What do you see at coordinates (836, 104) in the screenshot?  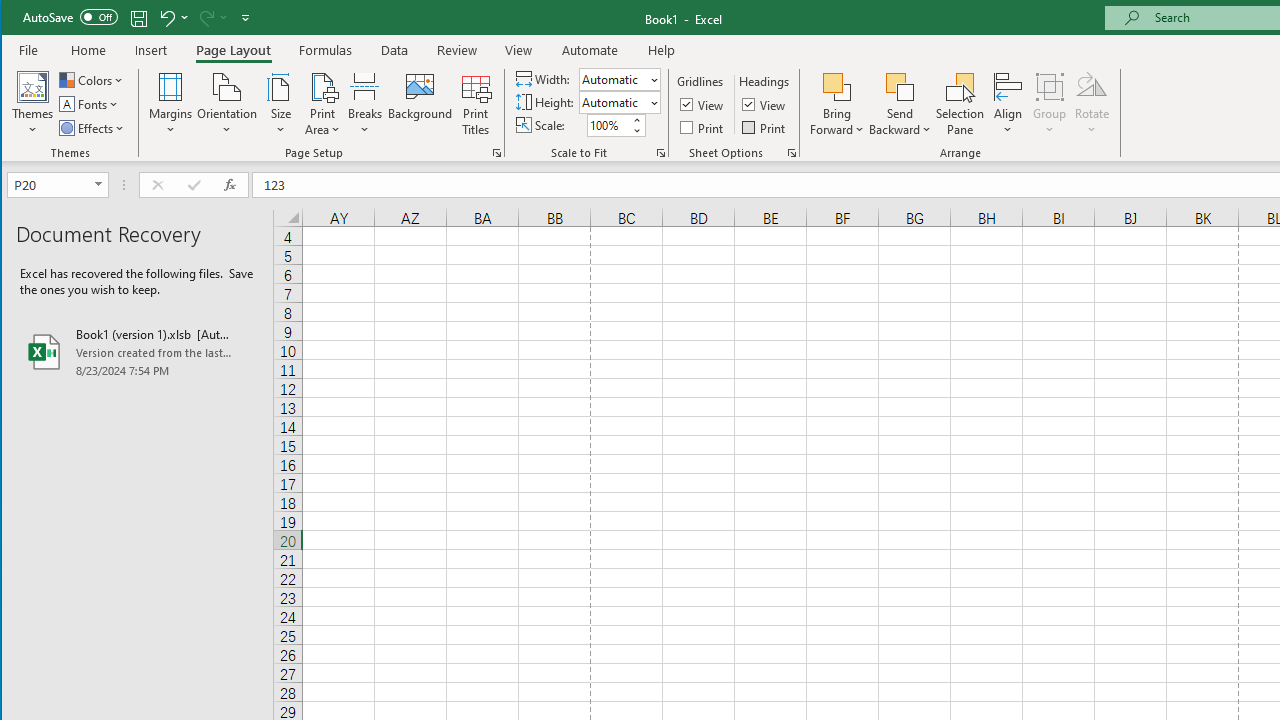 I see `Bring Forward` at bounding box center [836, 104].